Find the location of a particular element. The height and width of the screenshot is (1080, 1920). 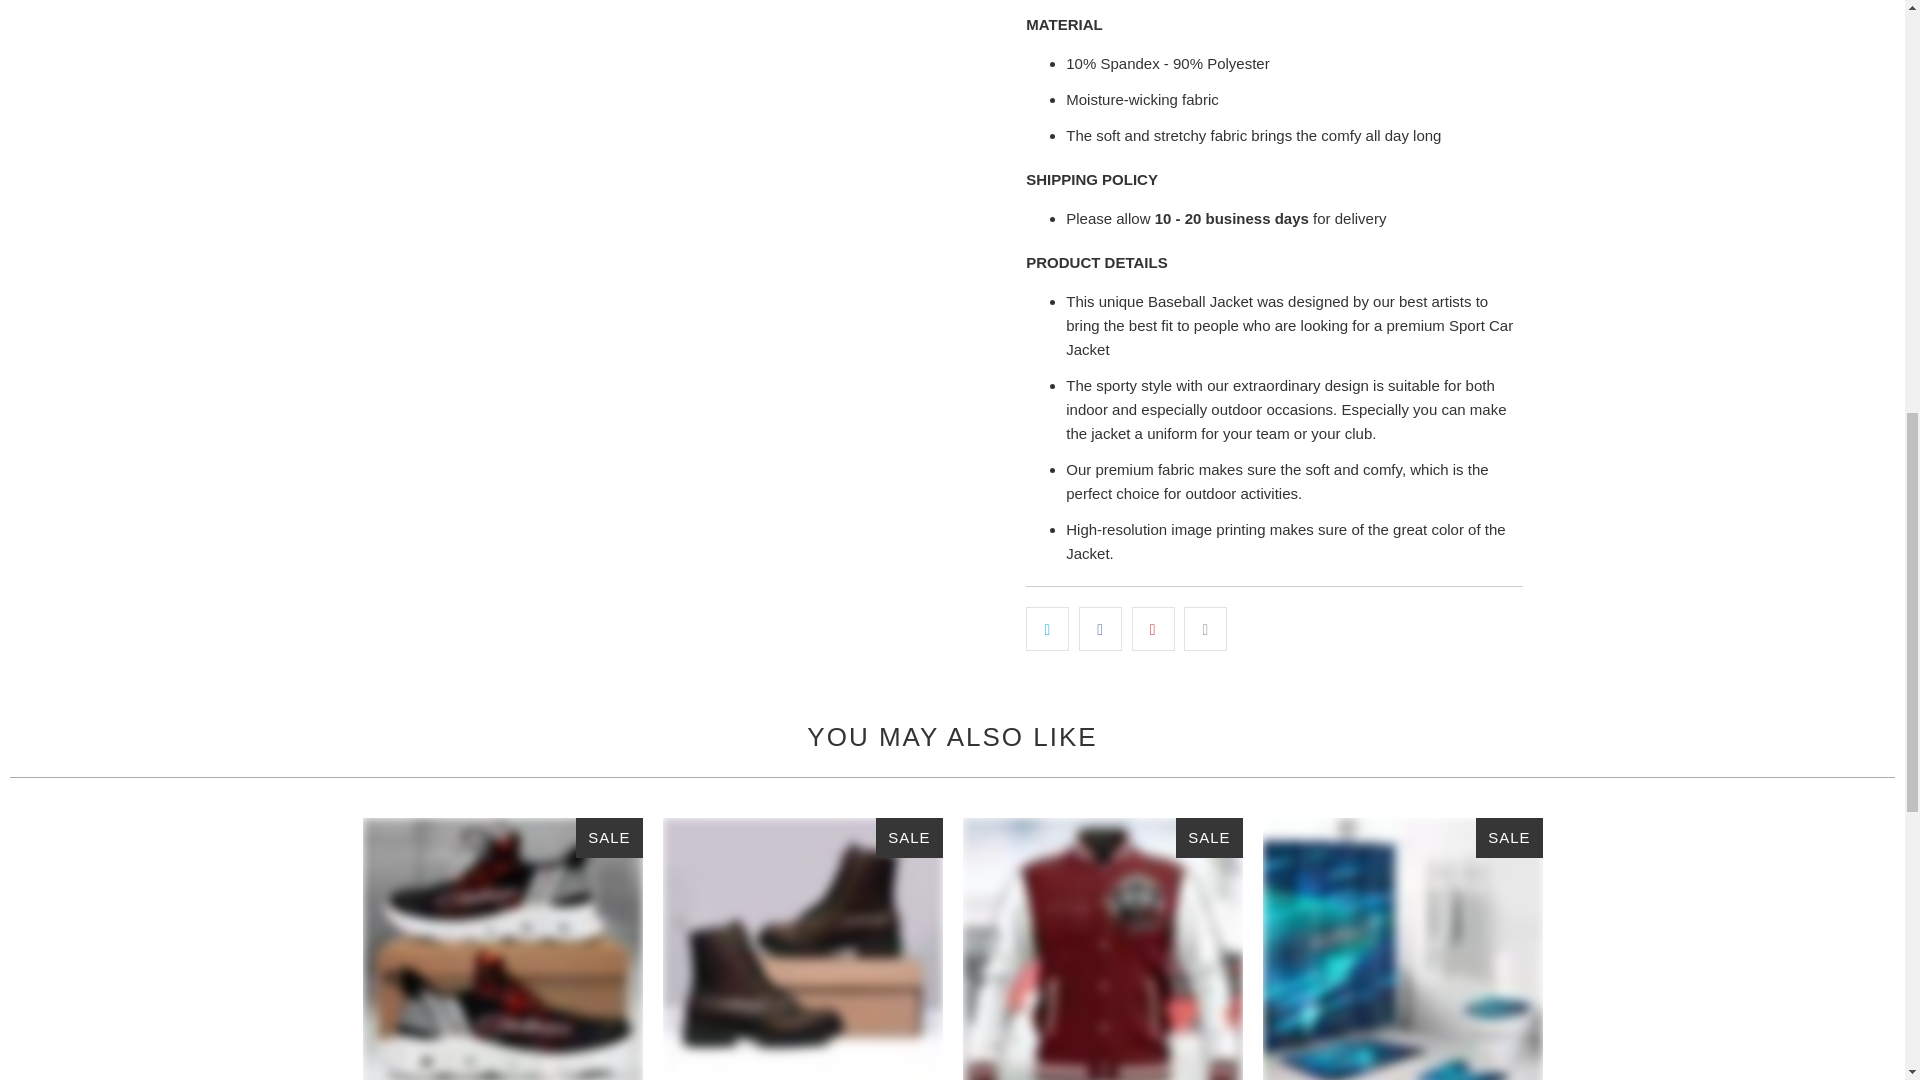

Share this on Pinterest is located at coordinates (1154, 628).